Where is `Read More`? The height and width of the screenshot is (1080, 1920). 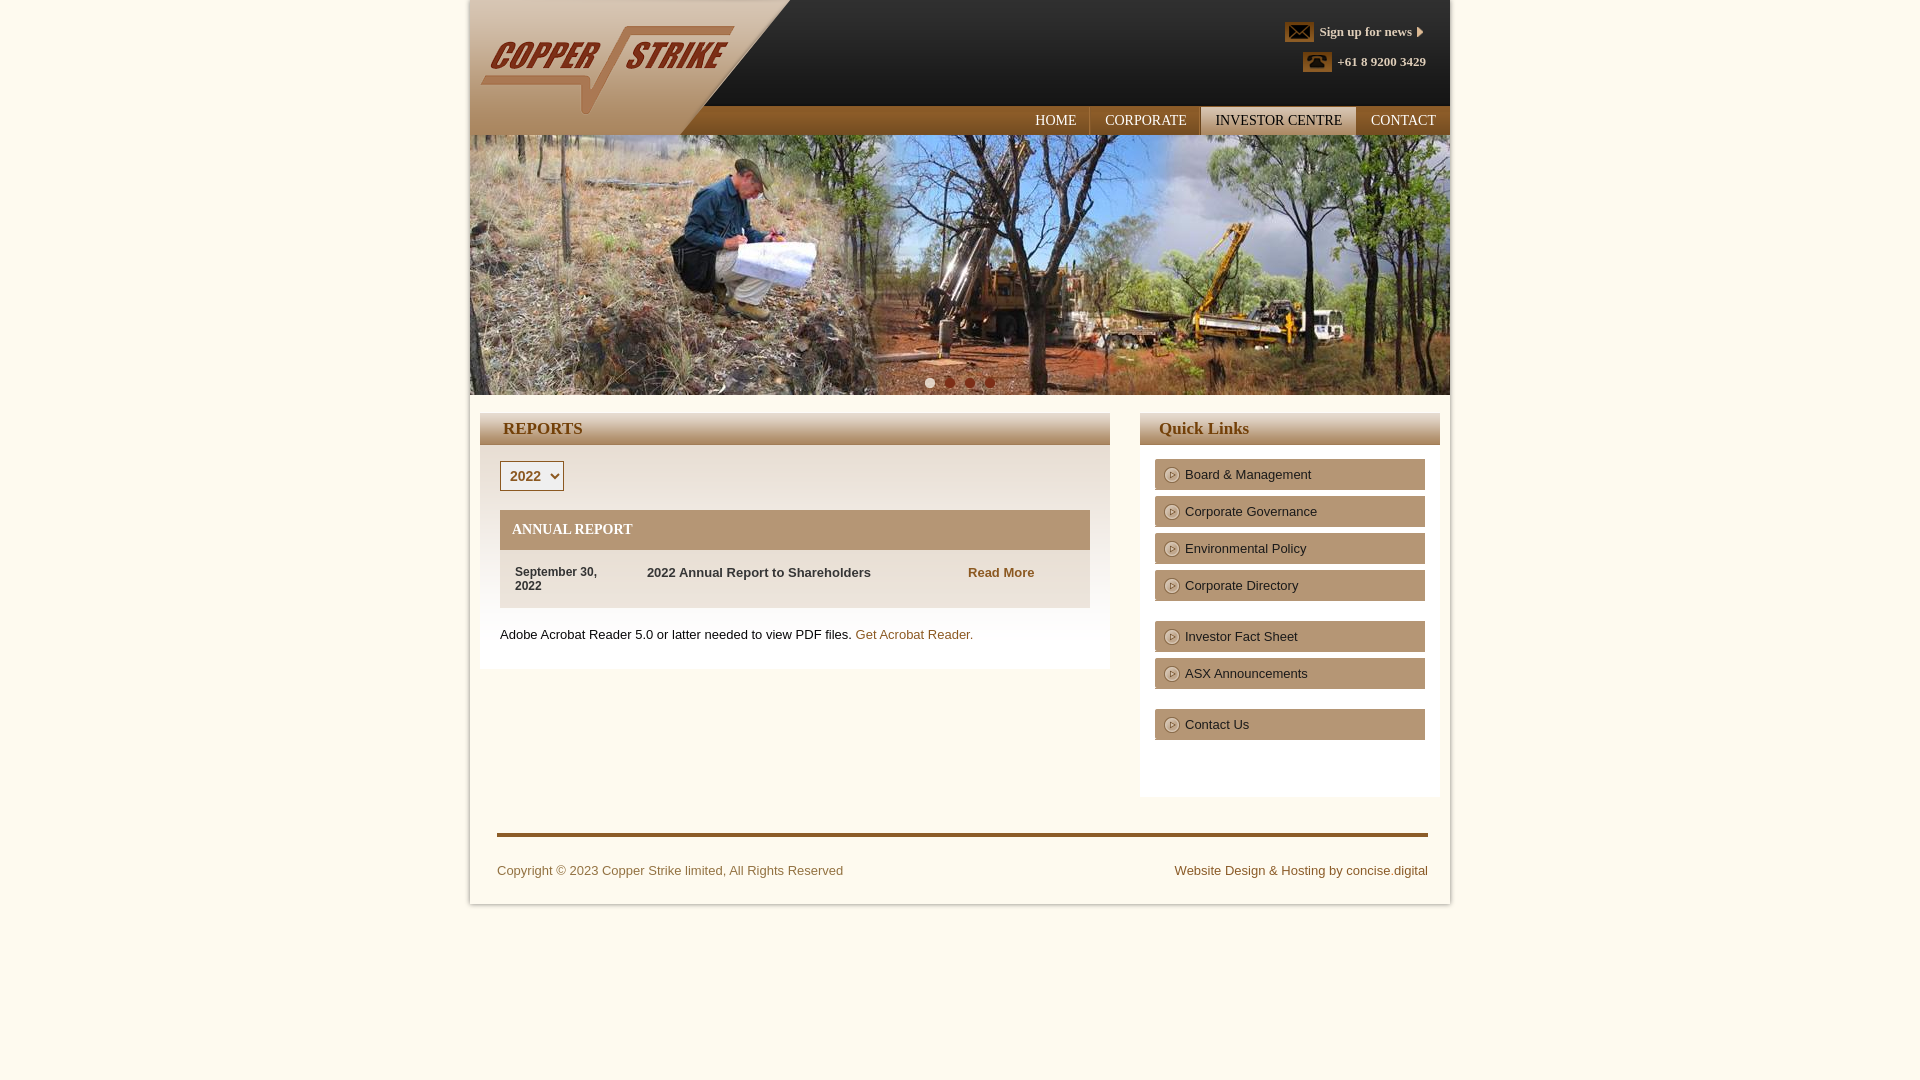 Read More is located at coordinates (1001, 572).